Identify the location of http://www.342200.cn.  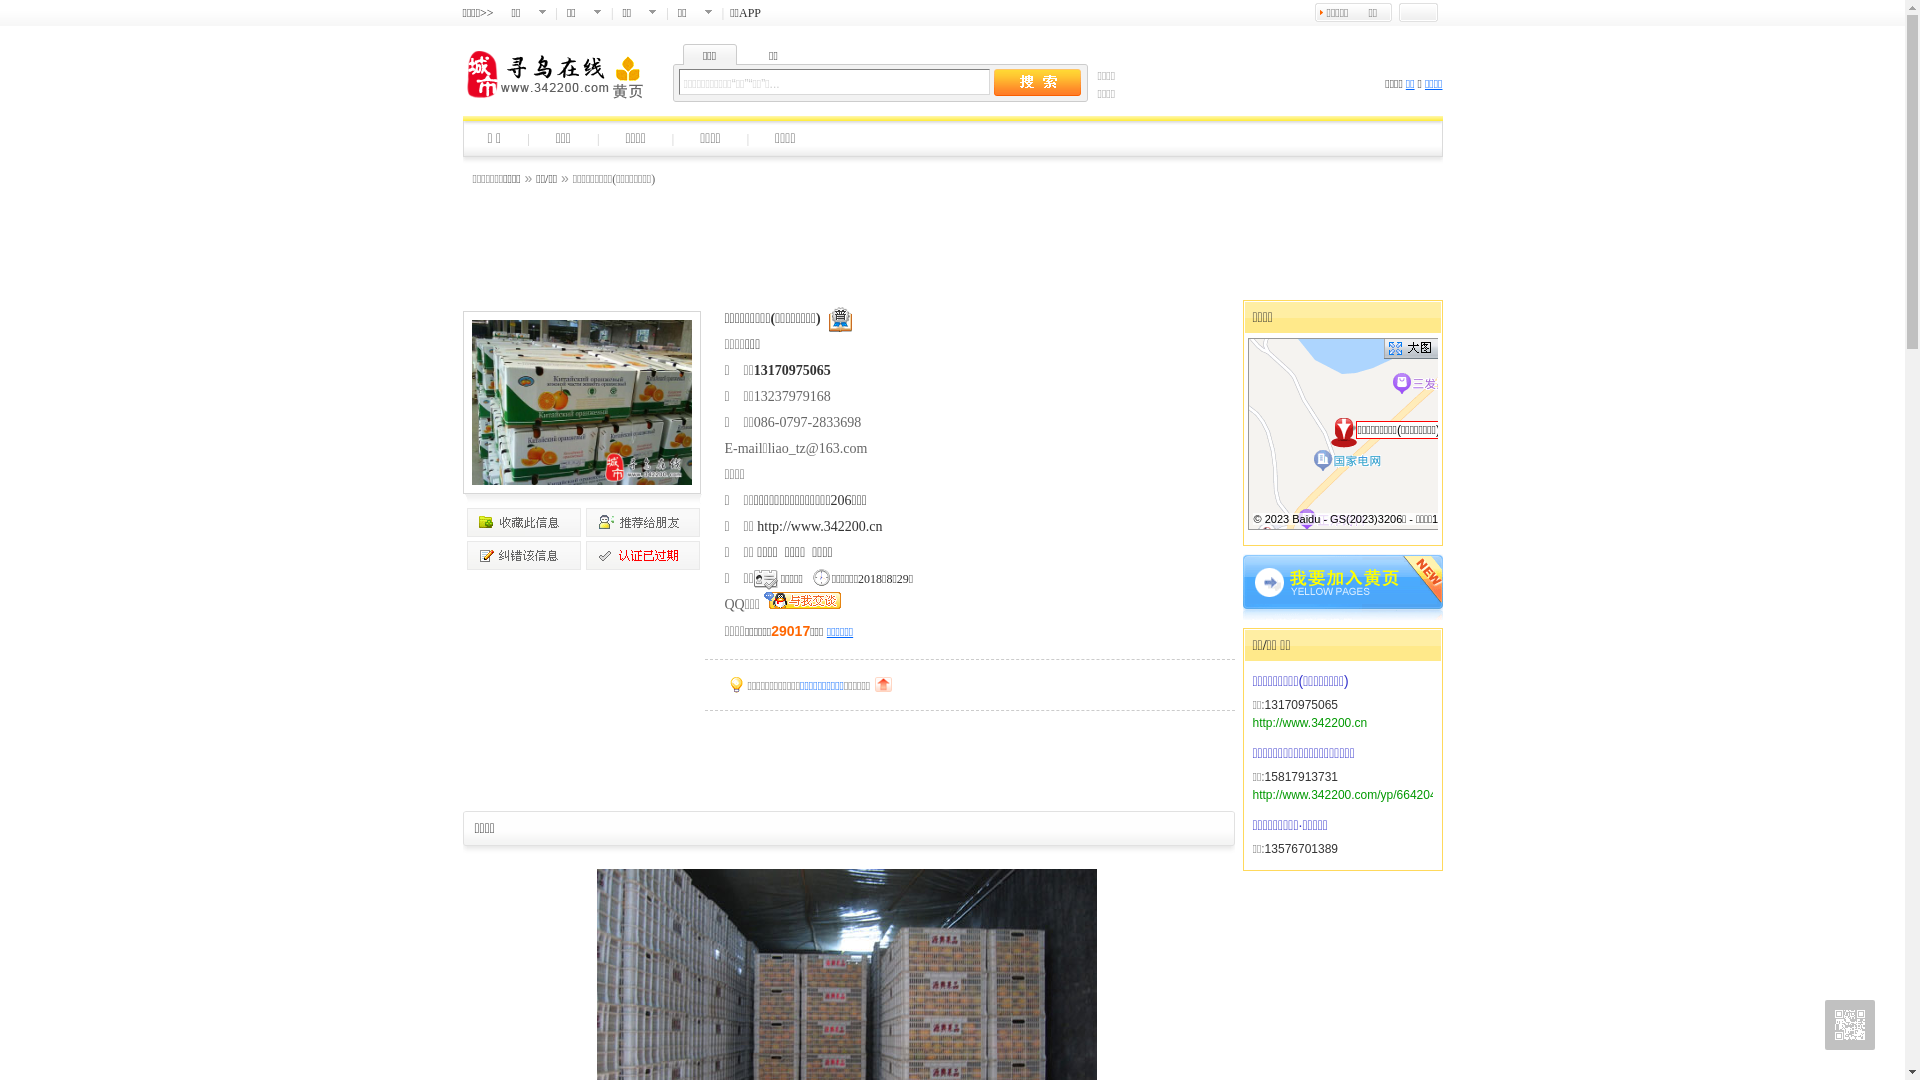
(1310, 723).